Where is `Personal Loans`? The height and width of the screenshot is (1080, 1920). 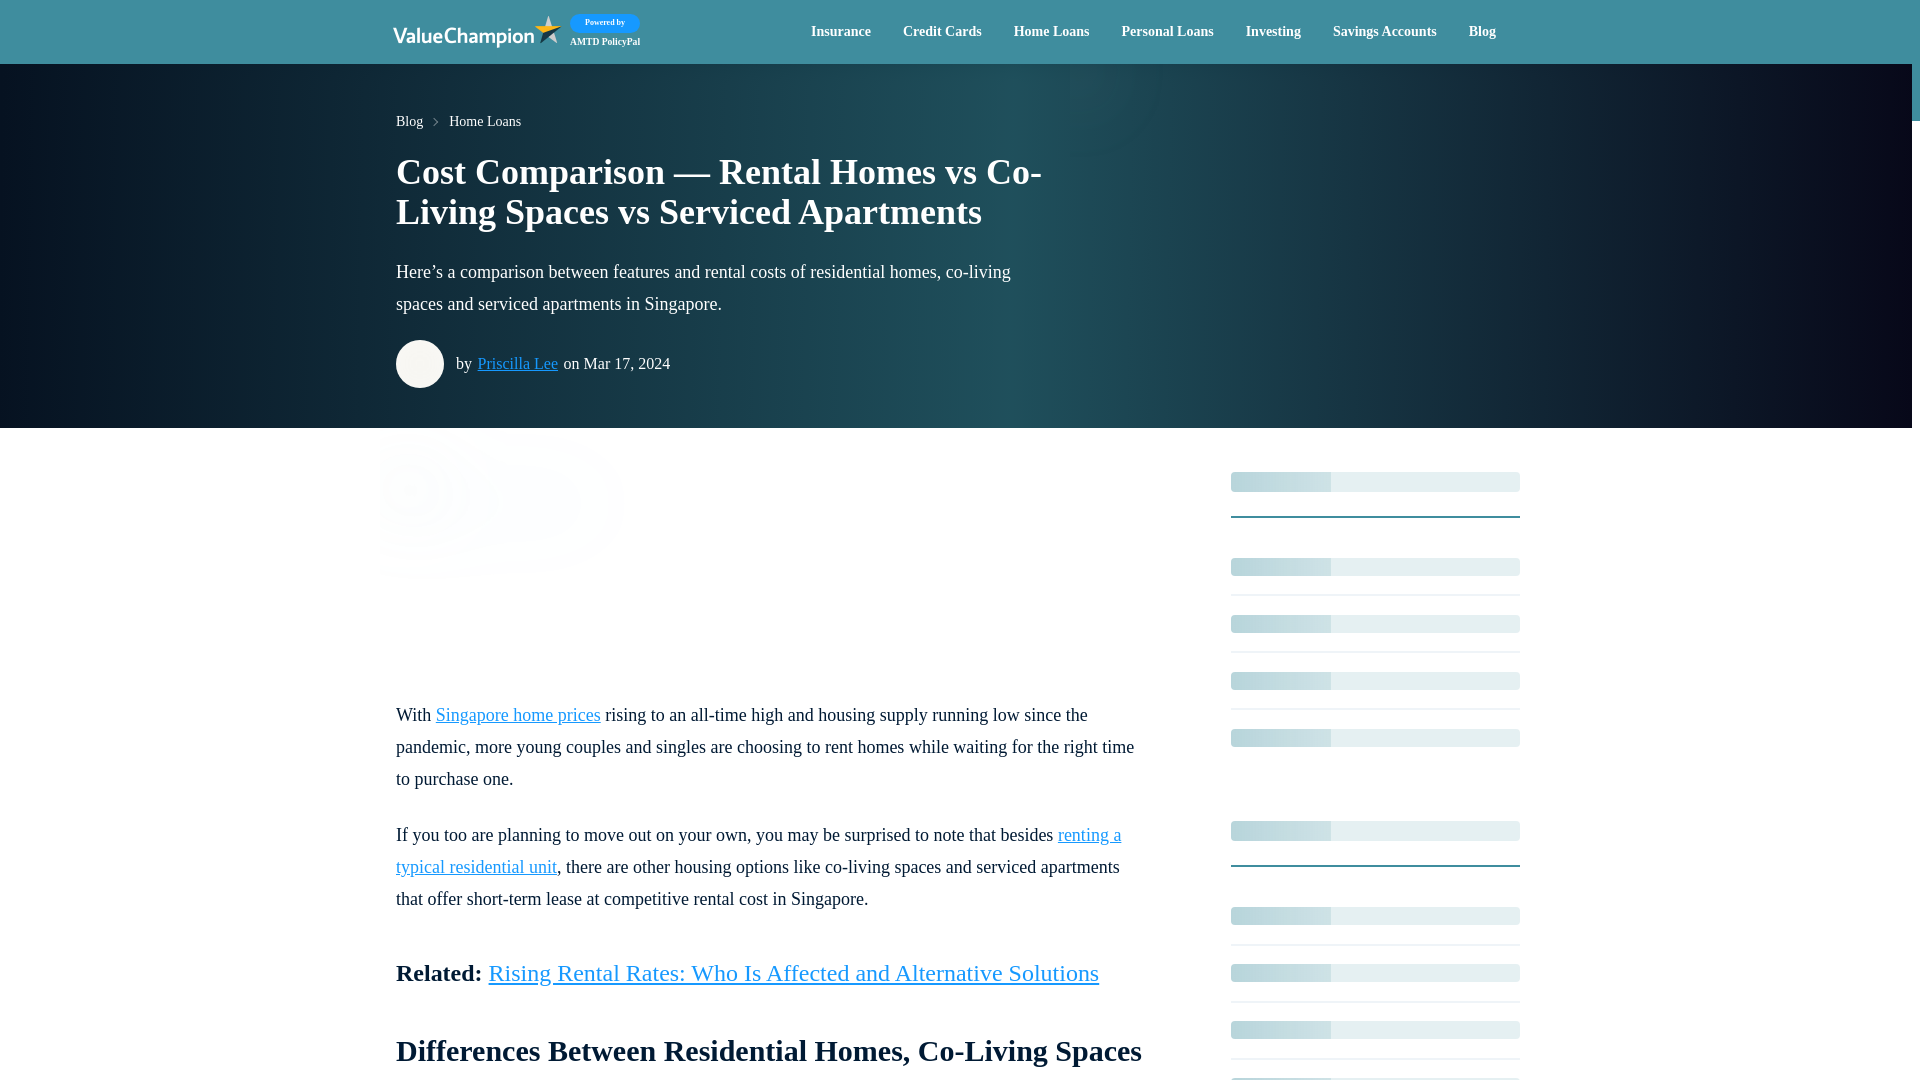
Personal Loans is located at coordinates (1482, 32).